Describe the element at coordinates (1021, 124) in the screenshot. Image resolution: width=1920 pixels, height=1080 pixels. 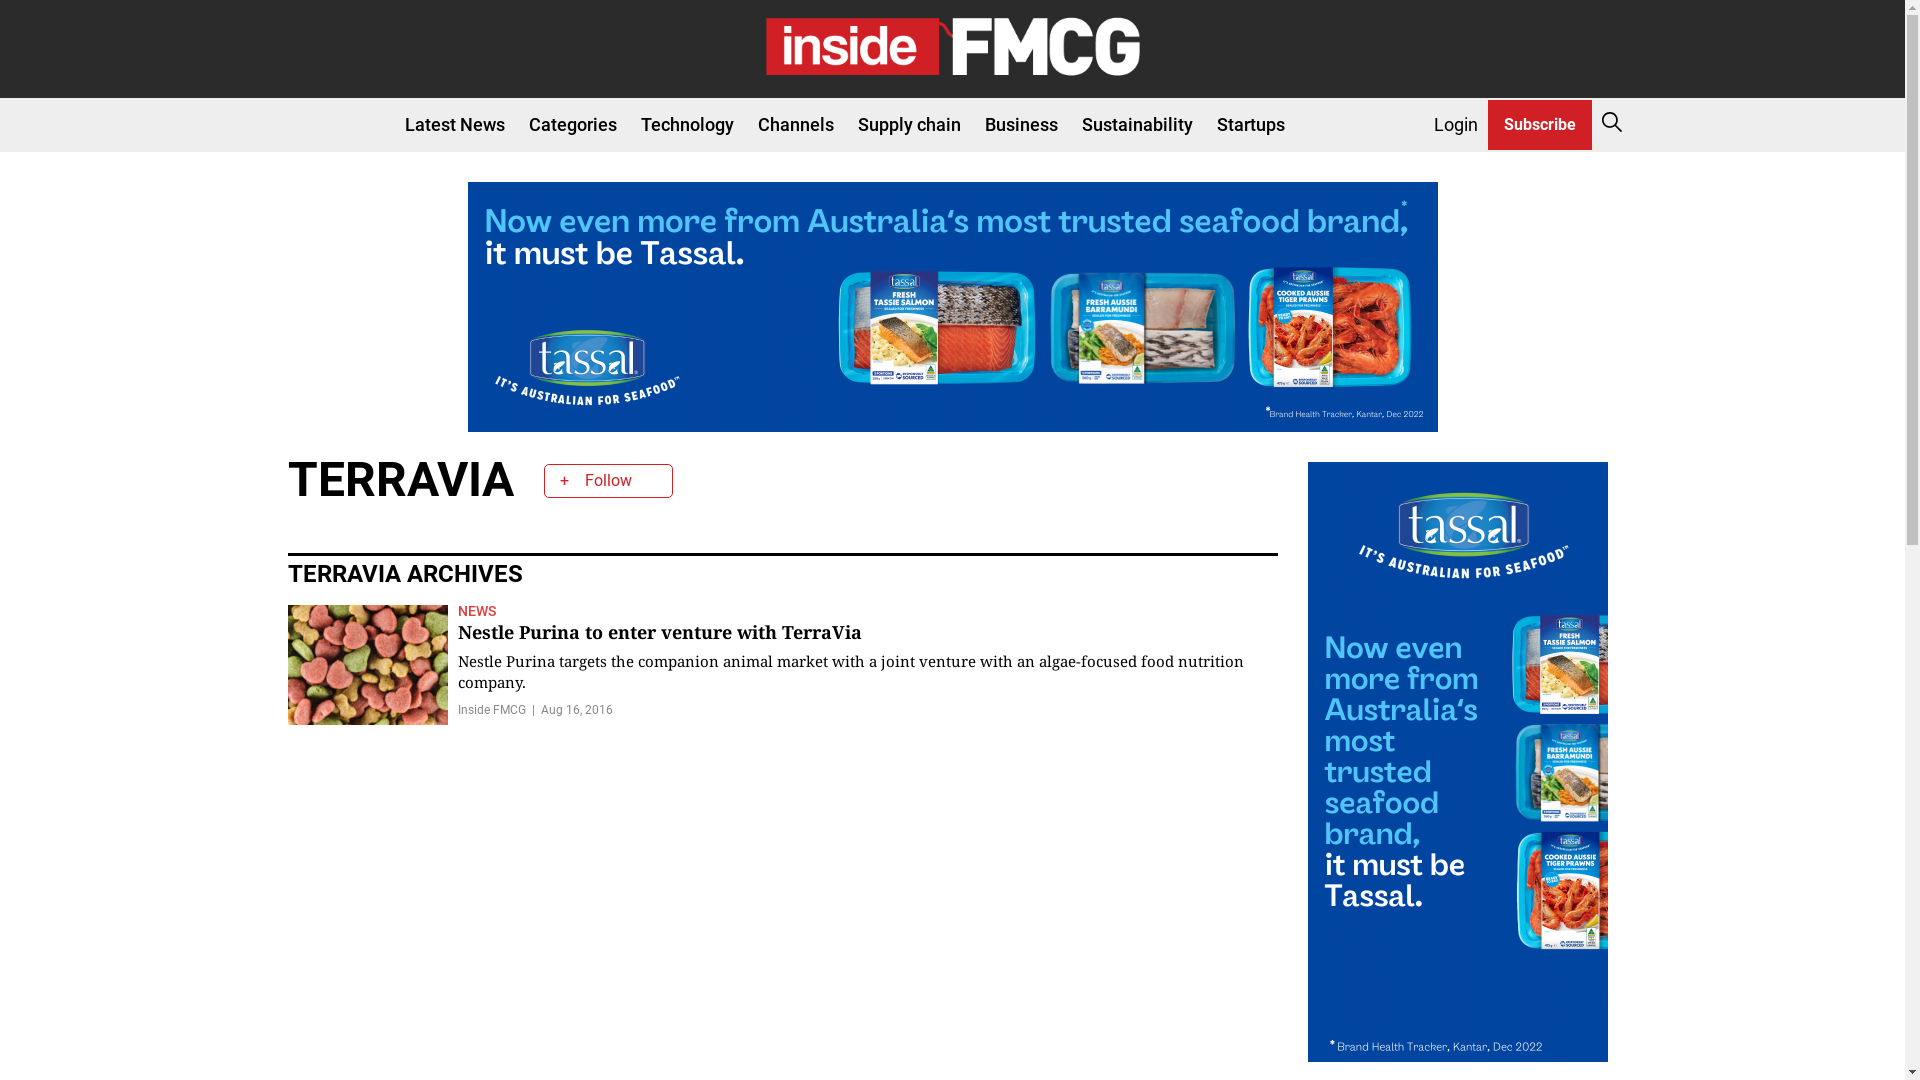
I see `Business` at that location.